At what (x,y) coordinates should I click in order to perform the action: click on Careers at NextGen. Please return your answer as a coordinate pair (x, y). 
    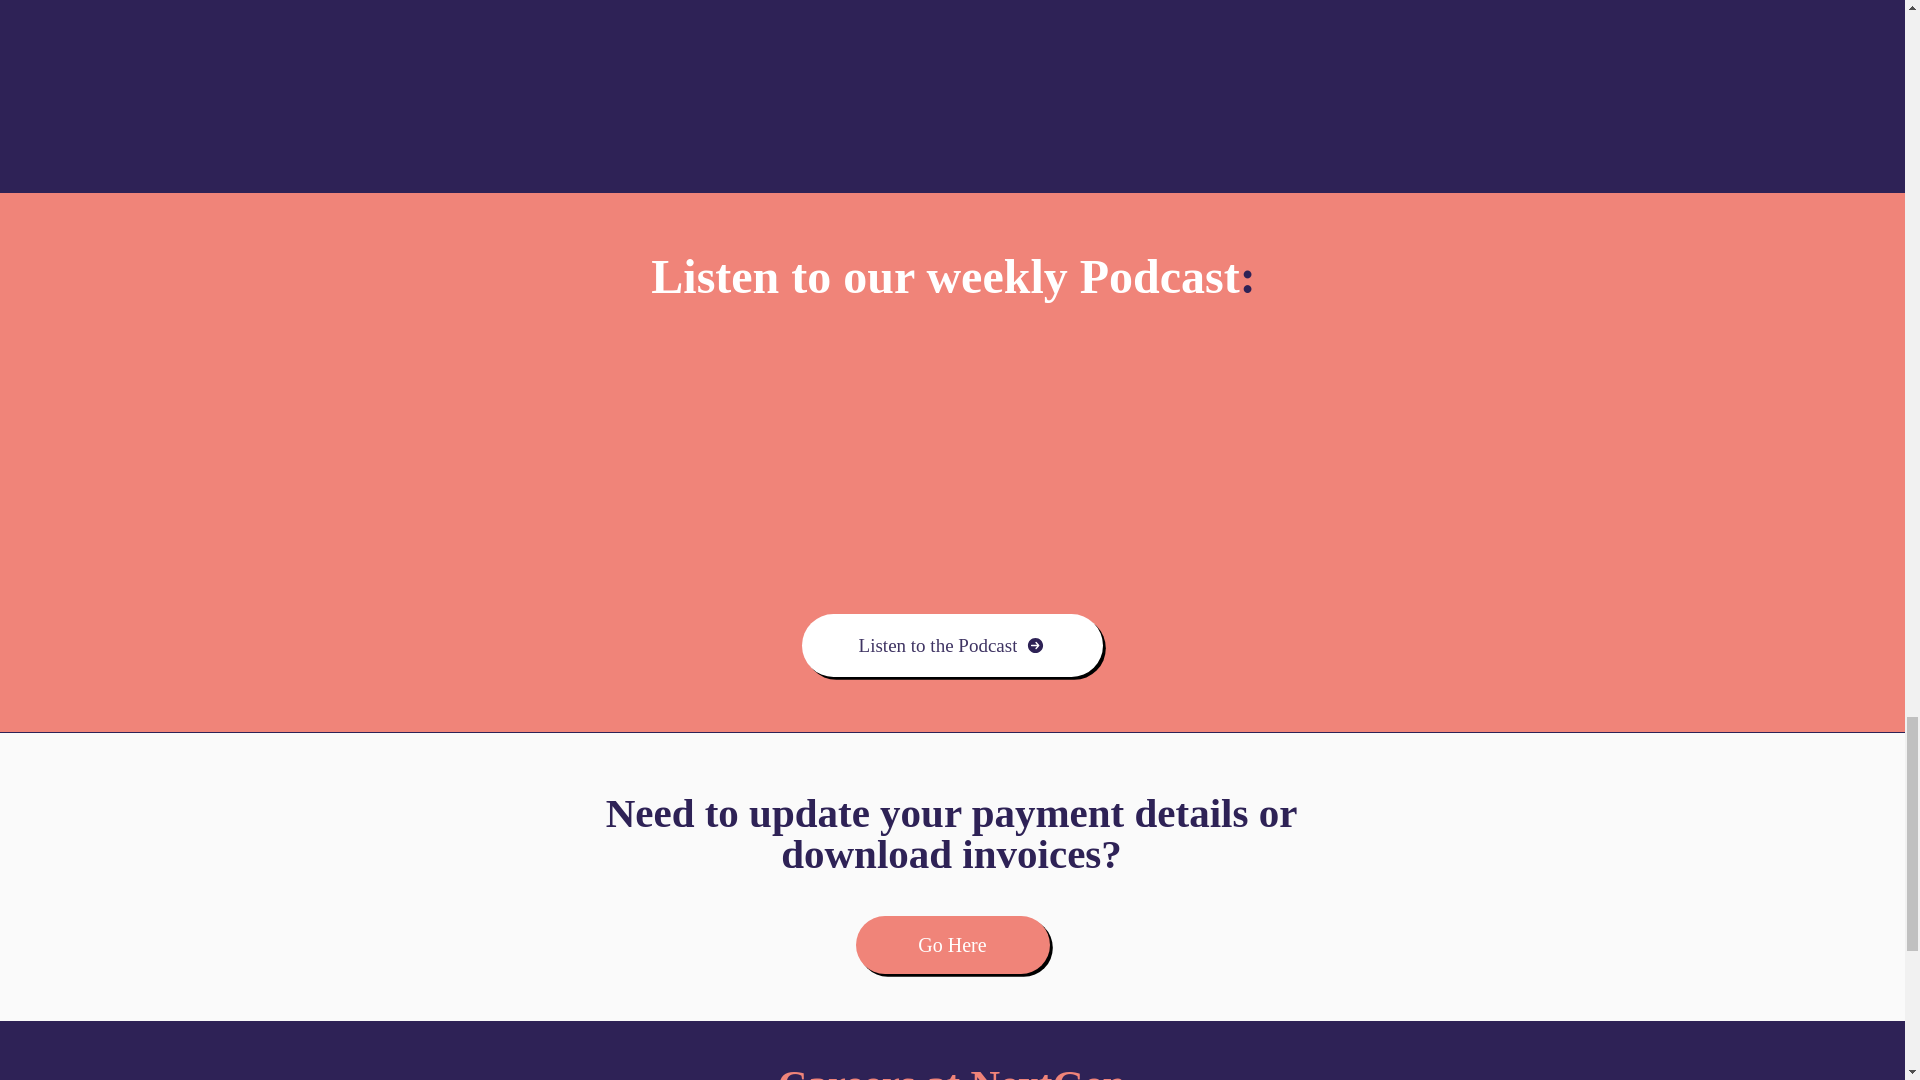
    Looking at the image, I should click on (951, 1070).